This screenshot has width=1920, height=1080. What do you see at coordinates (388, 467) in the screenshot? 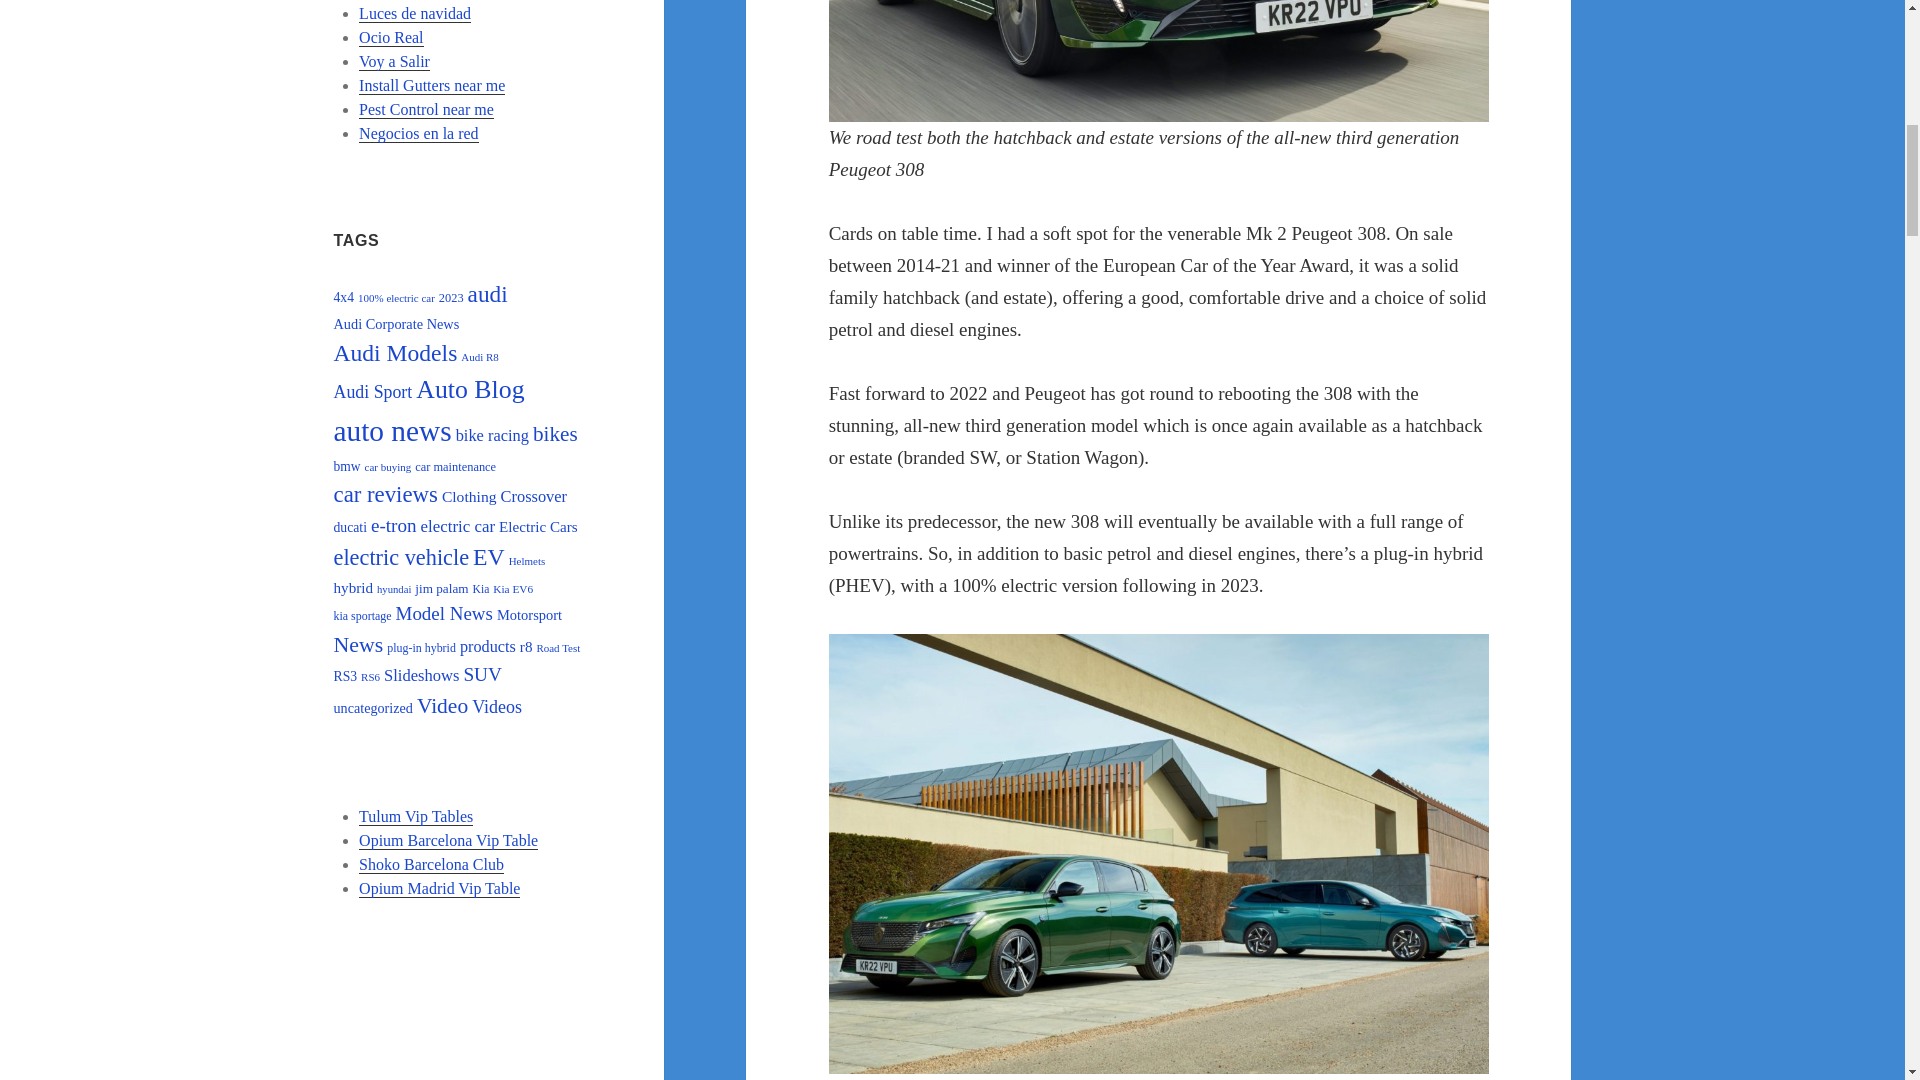
I see `car buying` at bounding box center [388, 467].